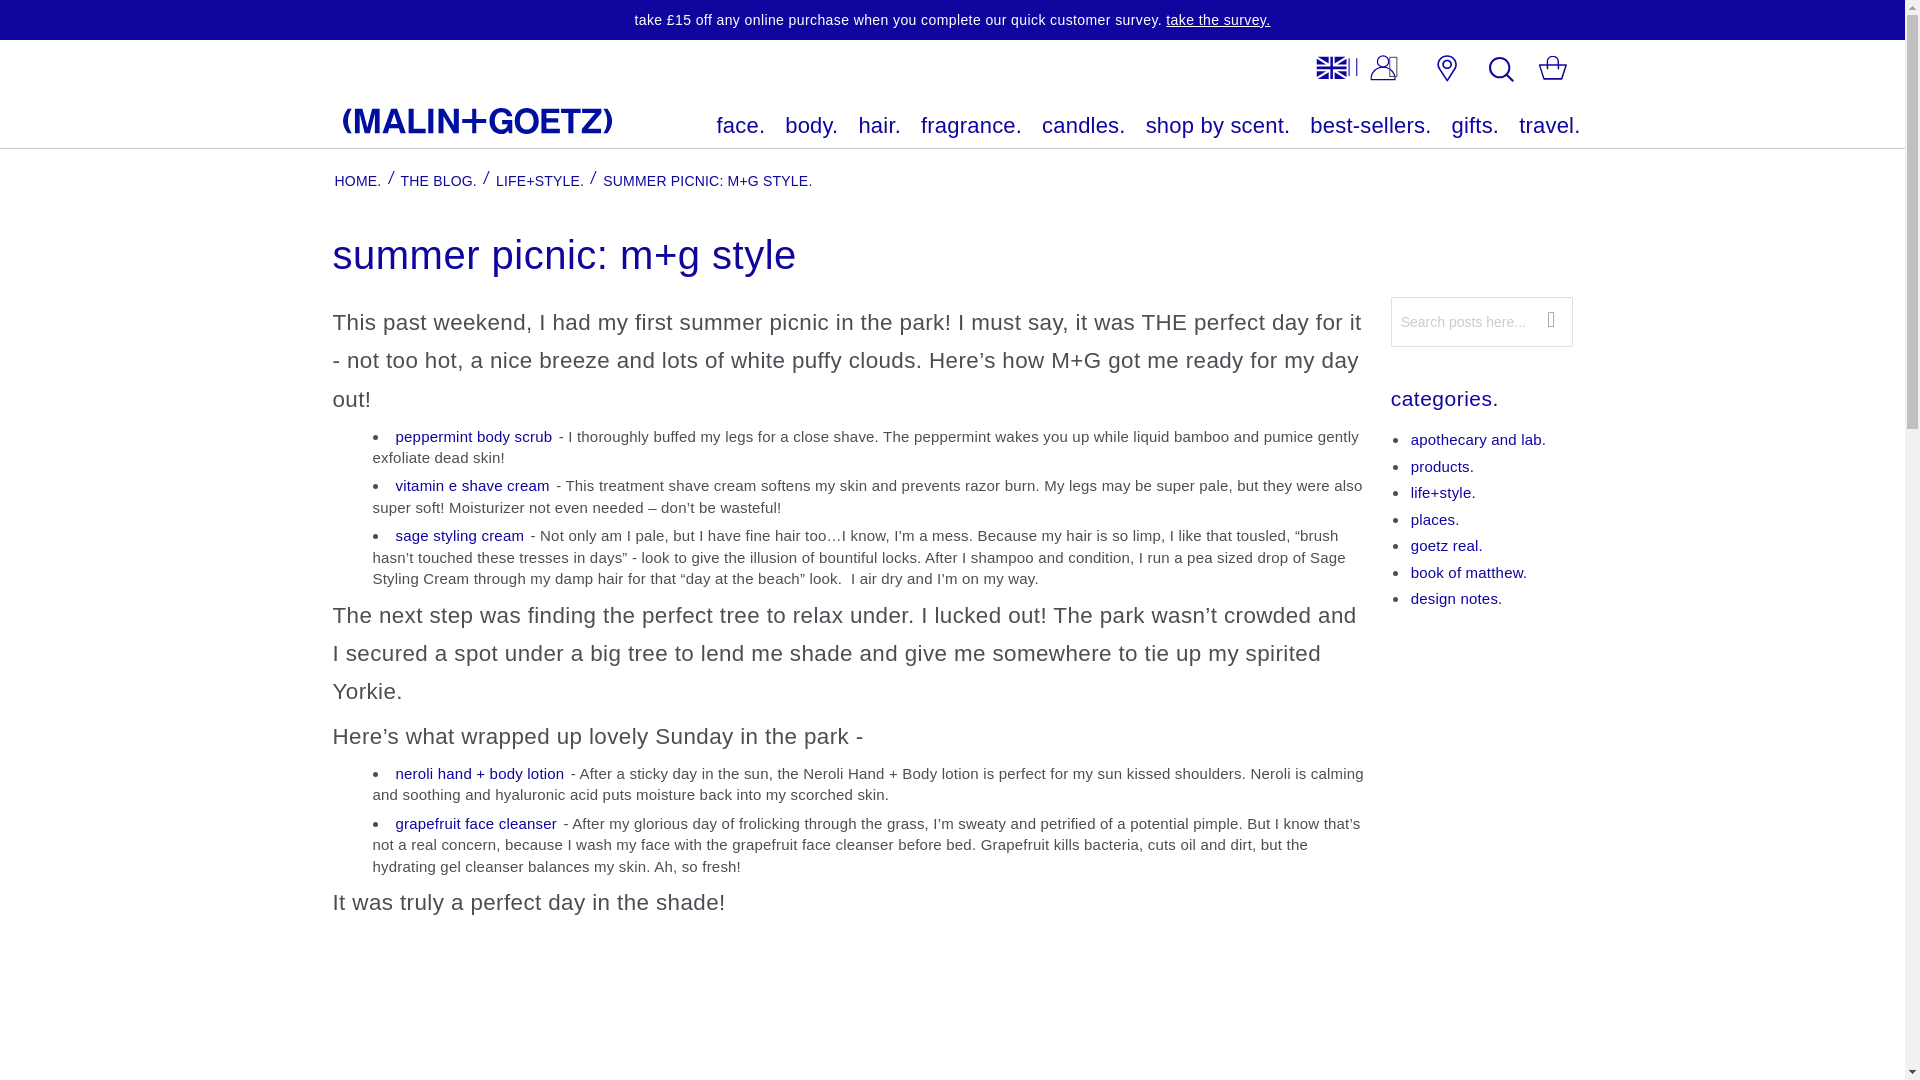  I want to click on Go to Home Page, so click(357, 180).